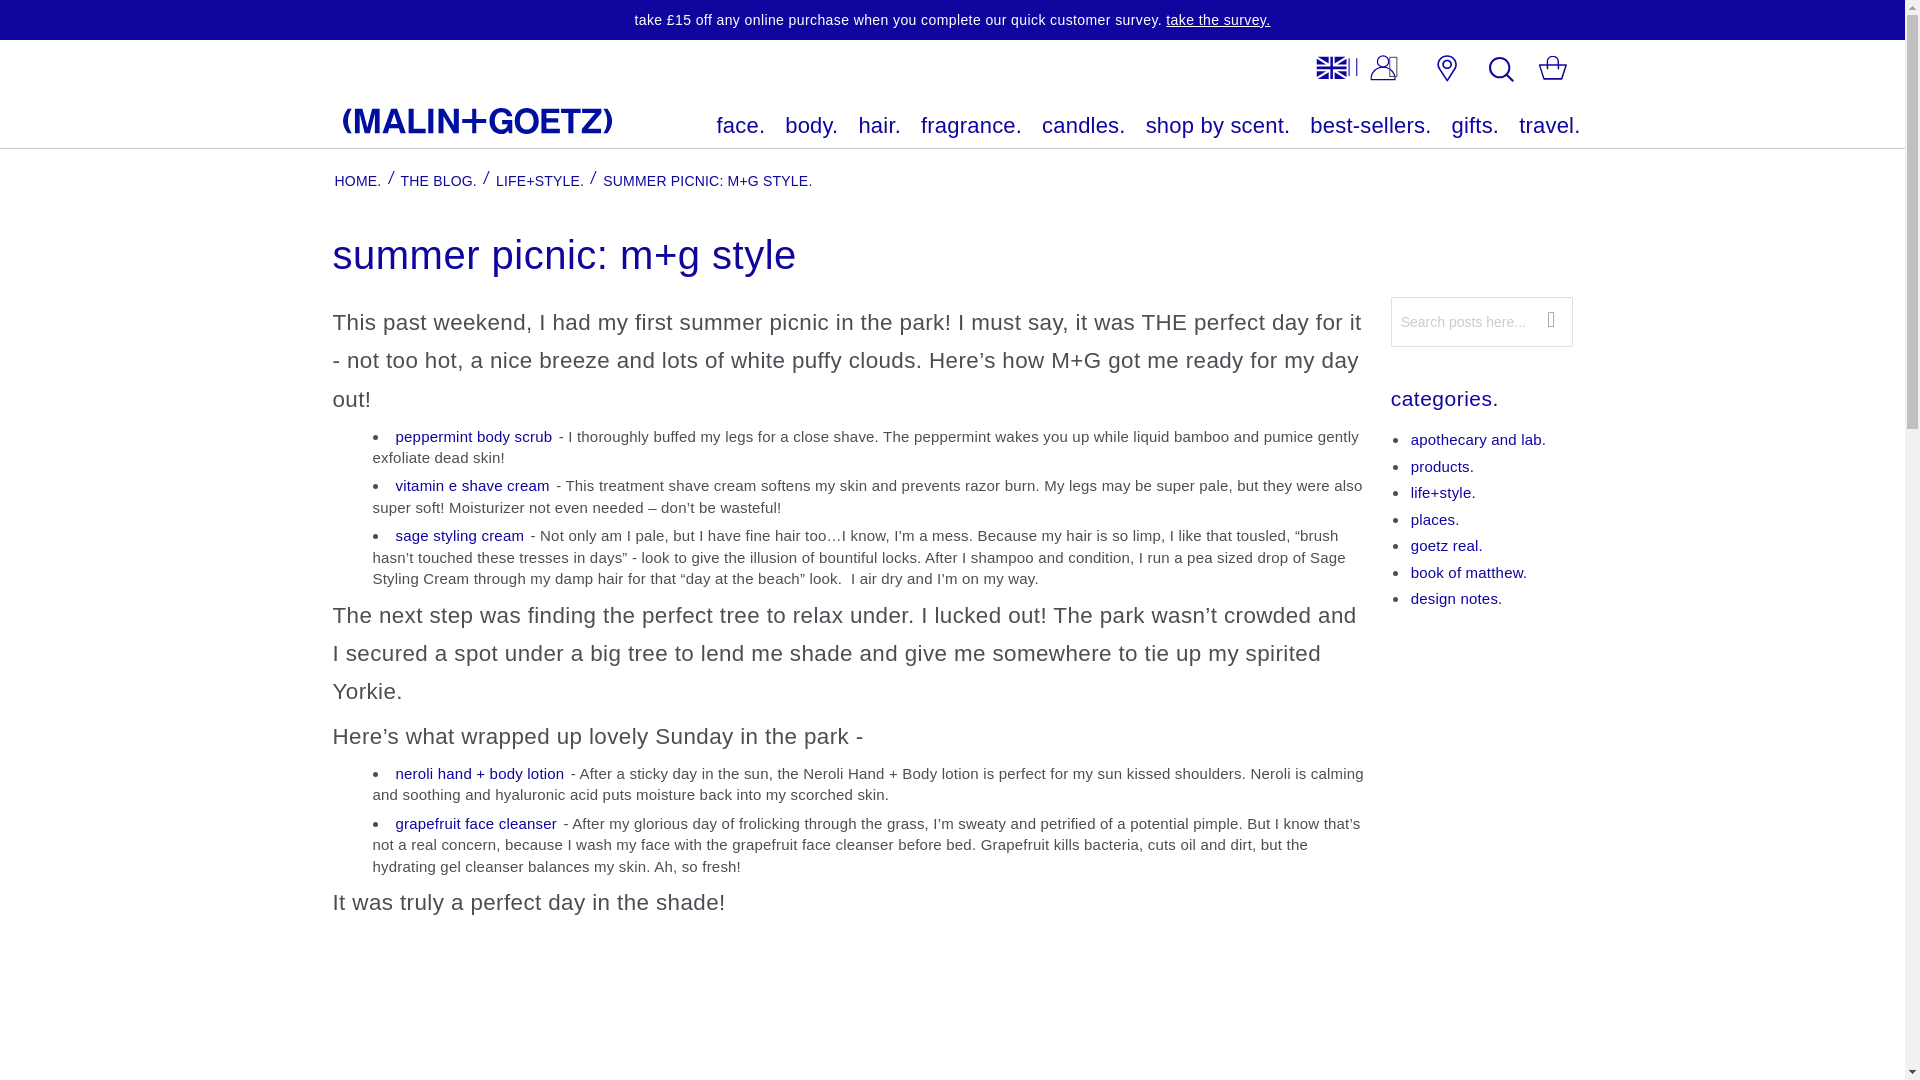  I want to click on Go to Home Page, so click(357, 180).